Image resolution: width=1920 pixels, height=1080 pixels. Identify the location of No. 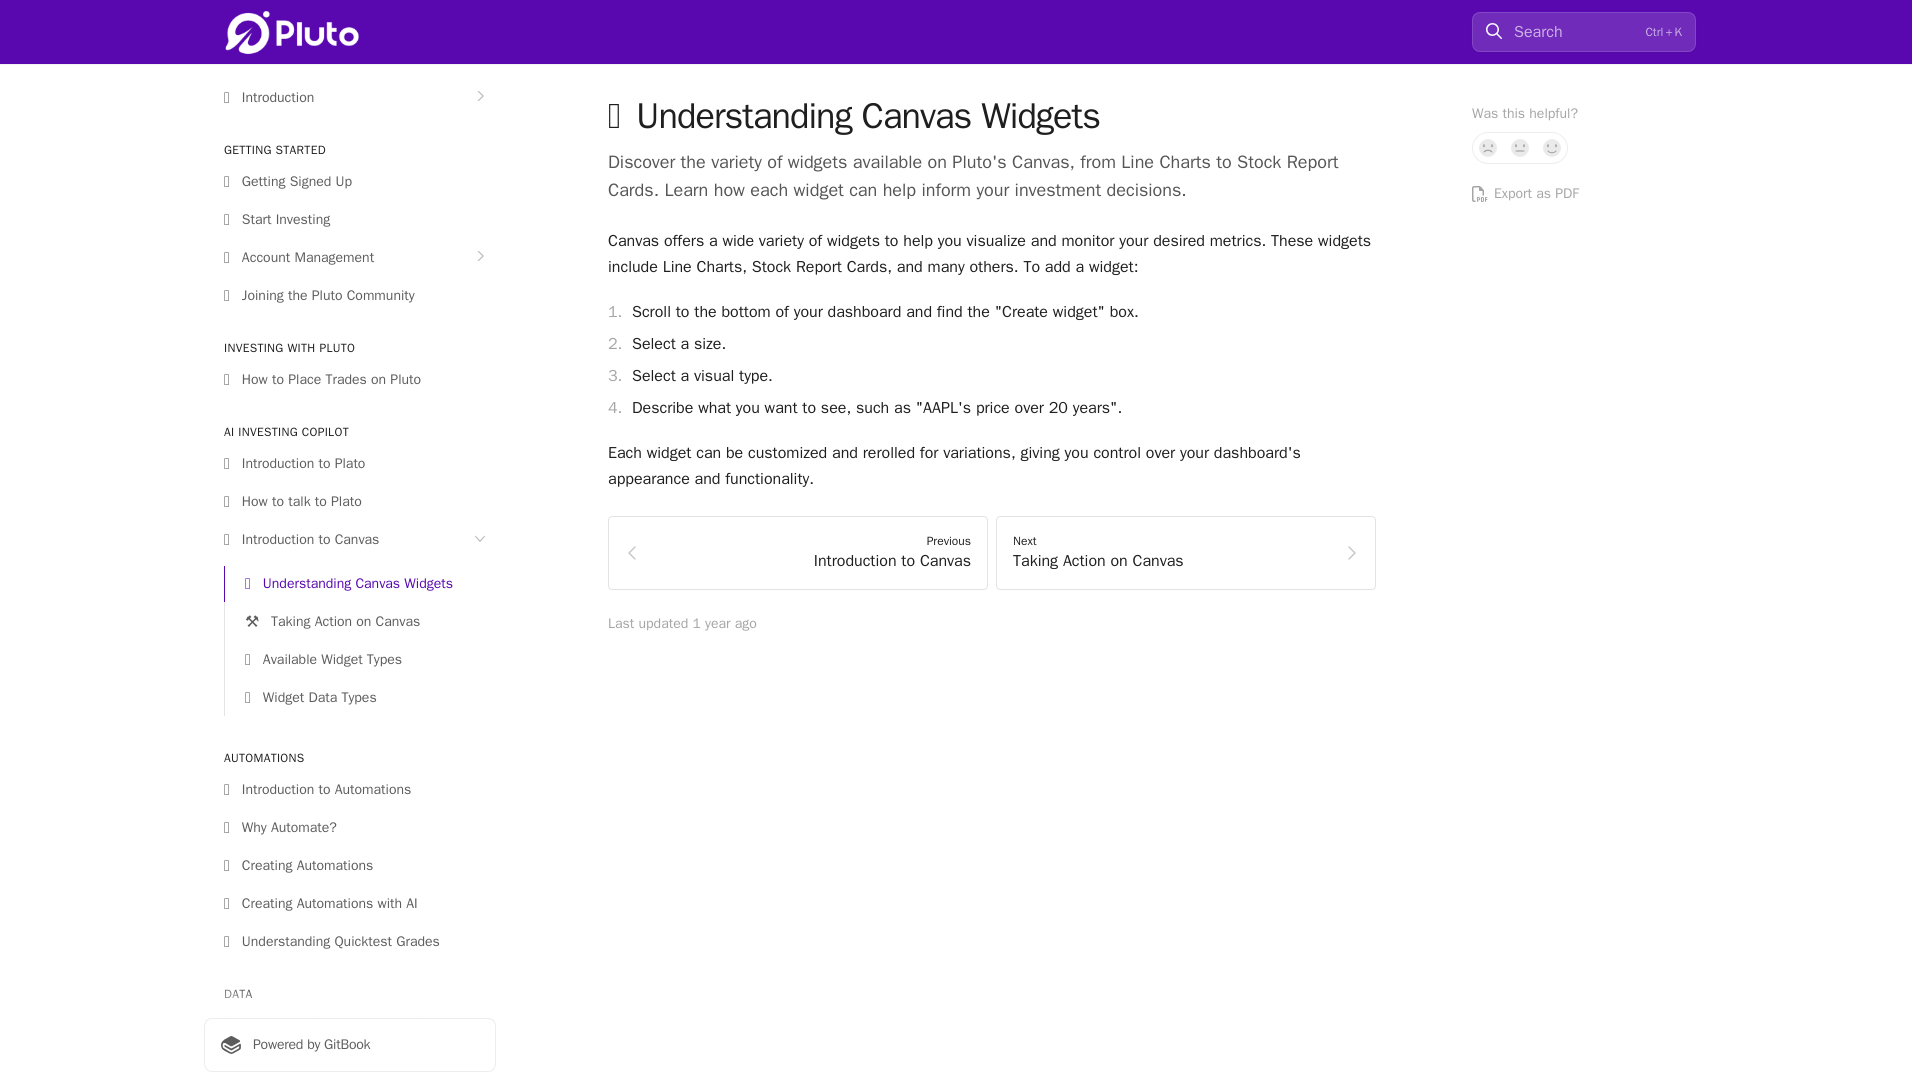
(1186, 552).